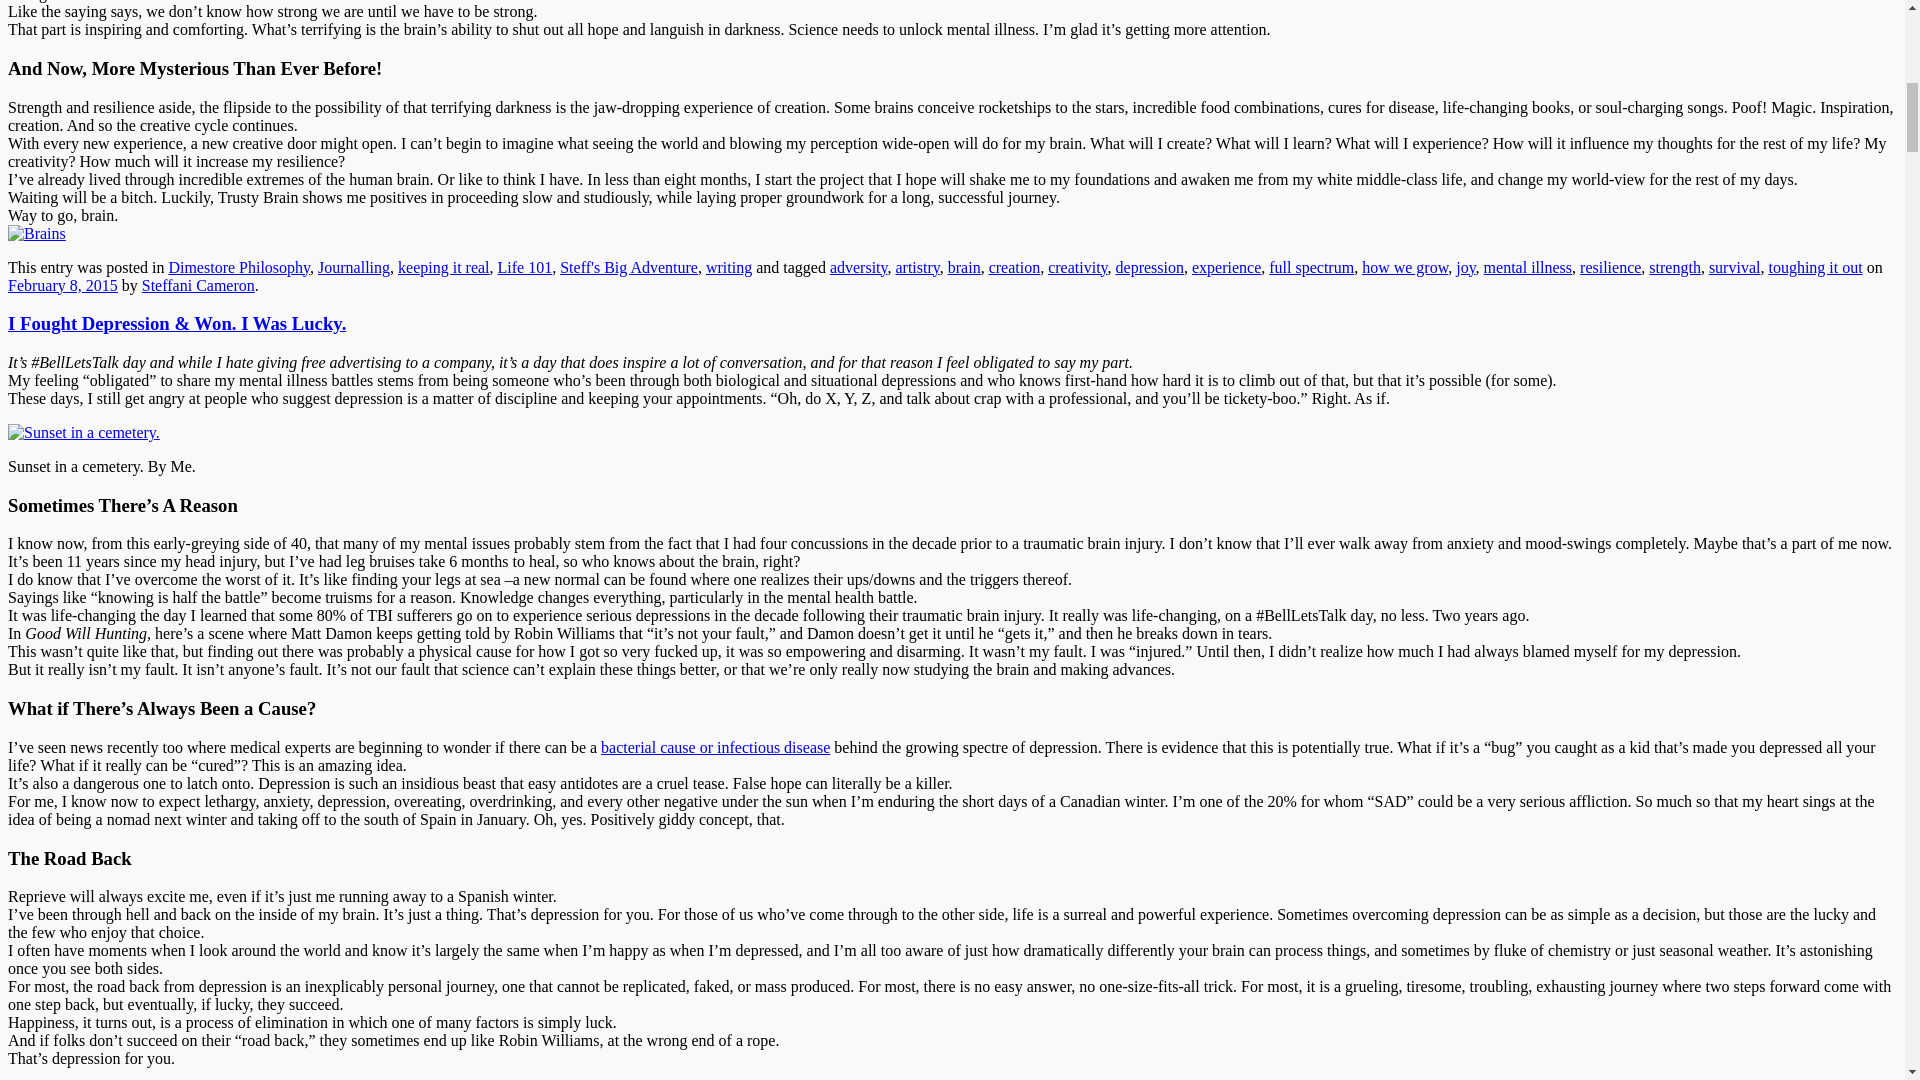  I want to click on adversity, so click(858, 266).